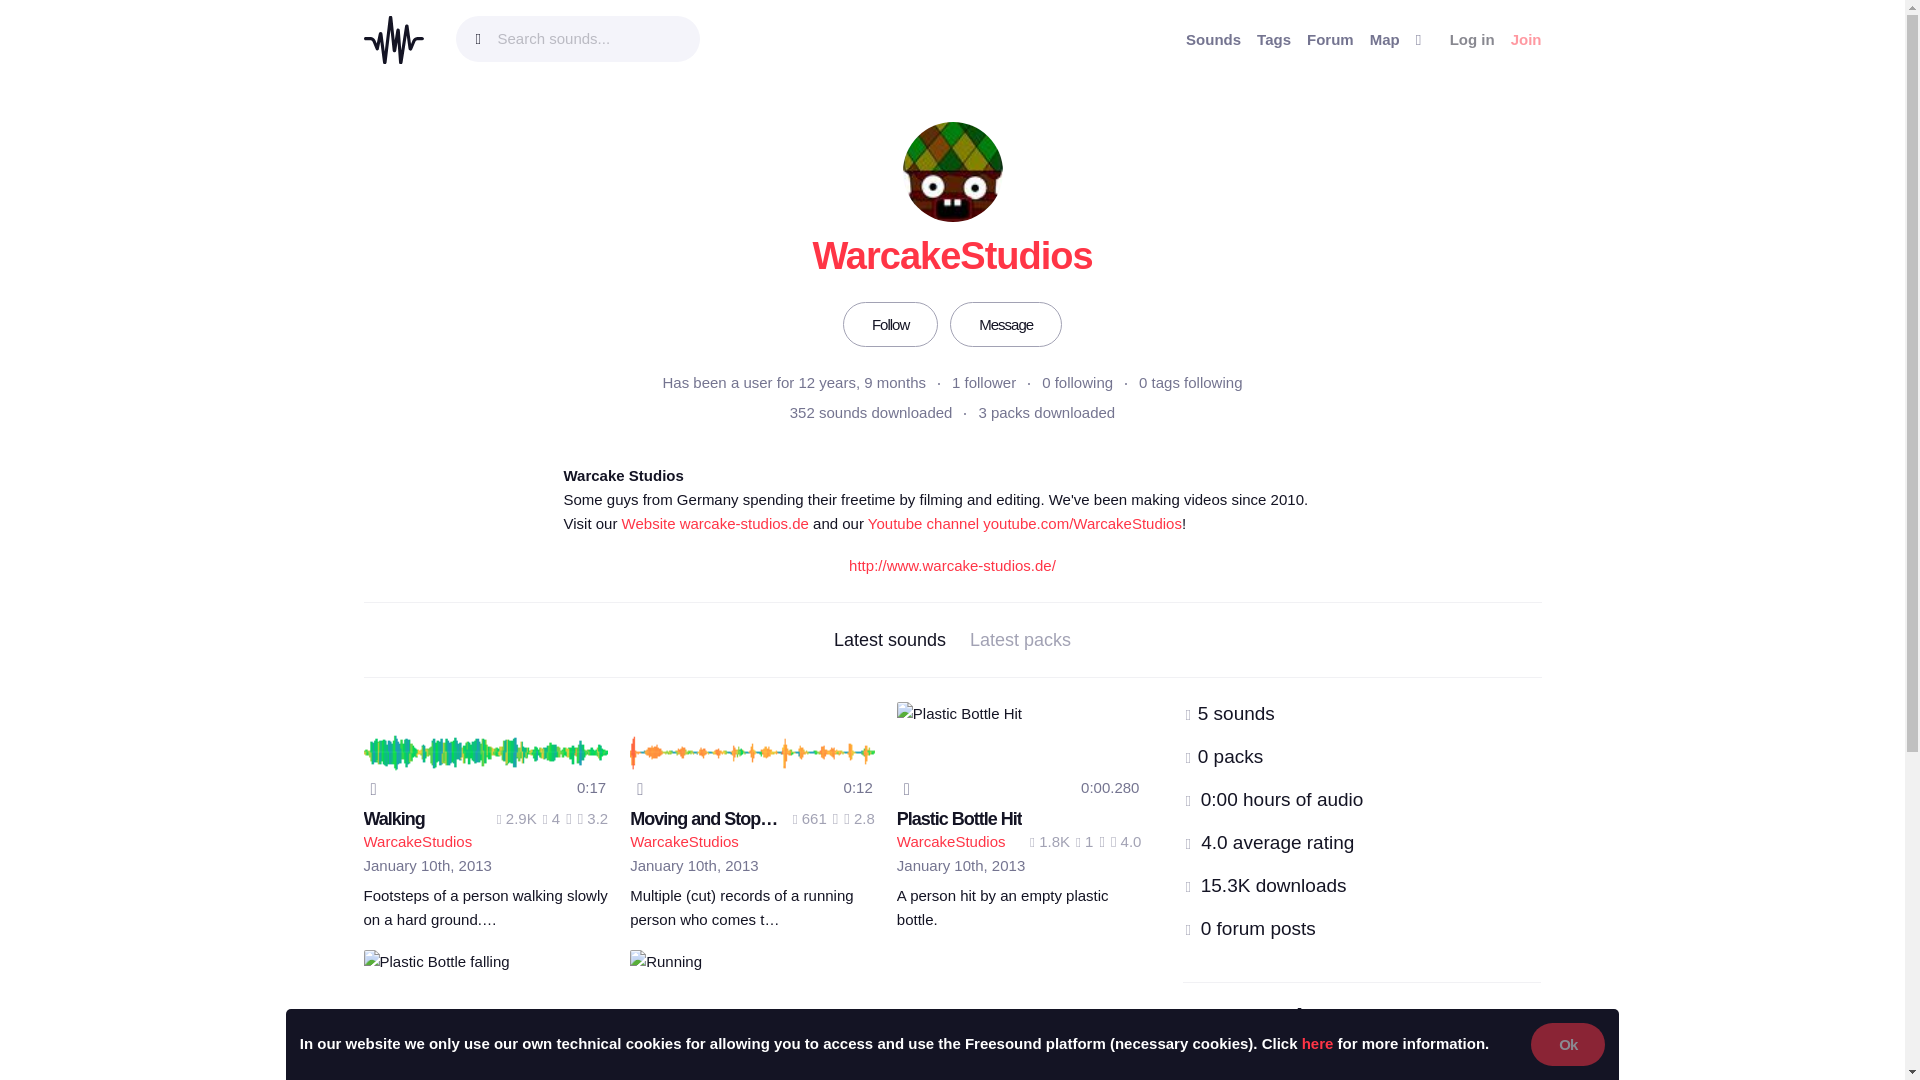 The height and width of the screenshot is (1080, 1920). I want to click on Log in, so click(1472, 39).